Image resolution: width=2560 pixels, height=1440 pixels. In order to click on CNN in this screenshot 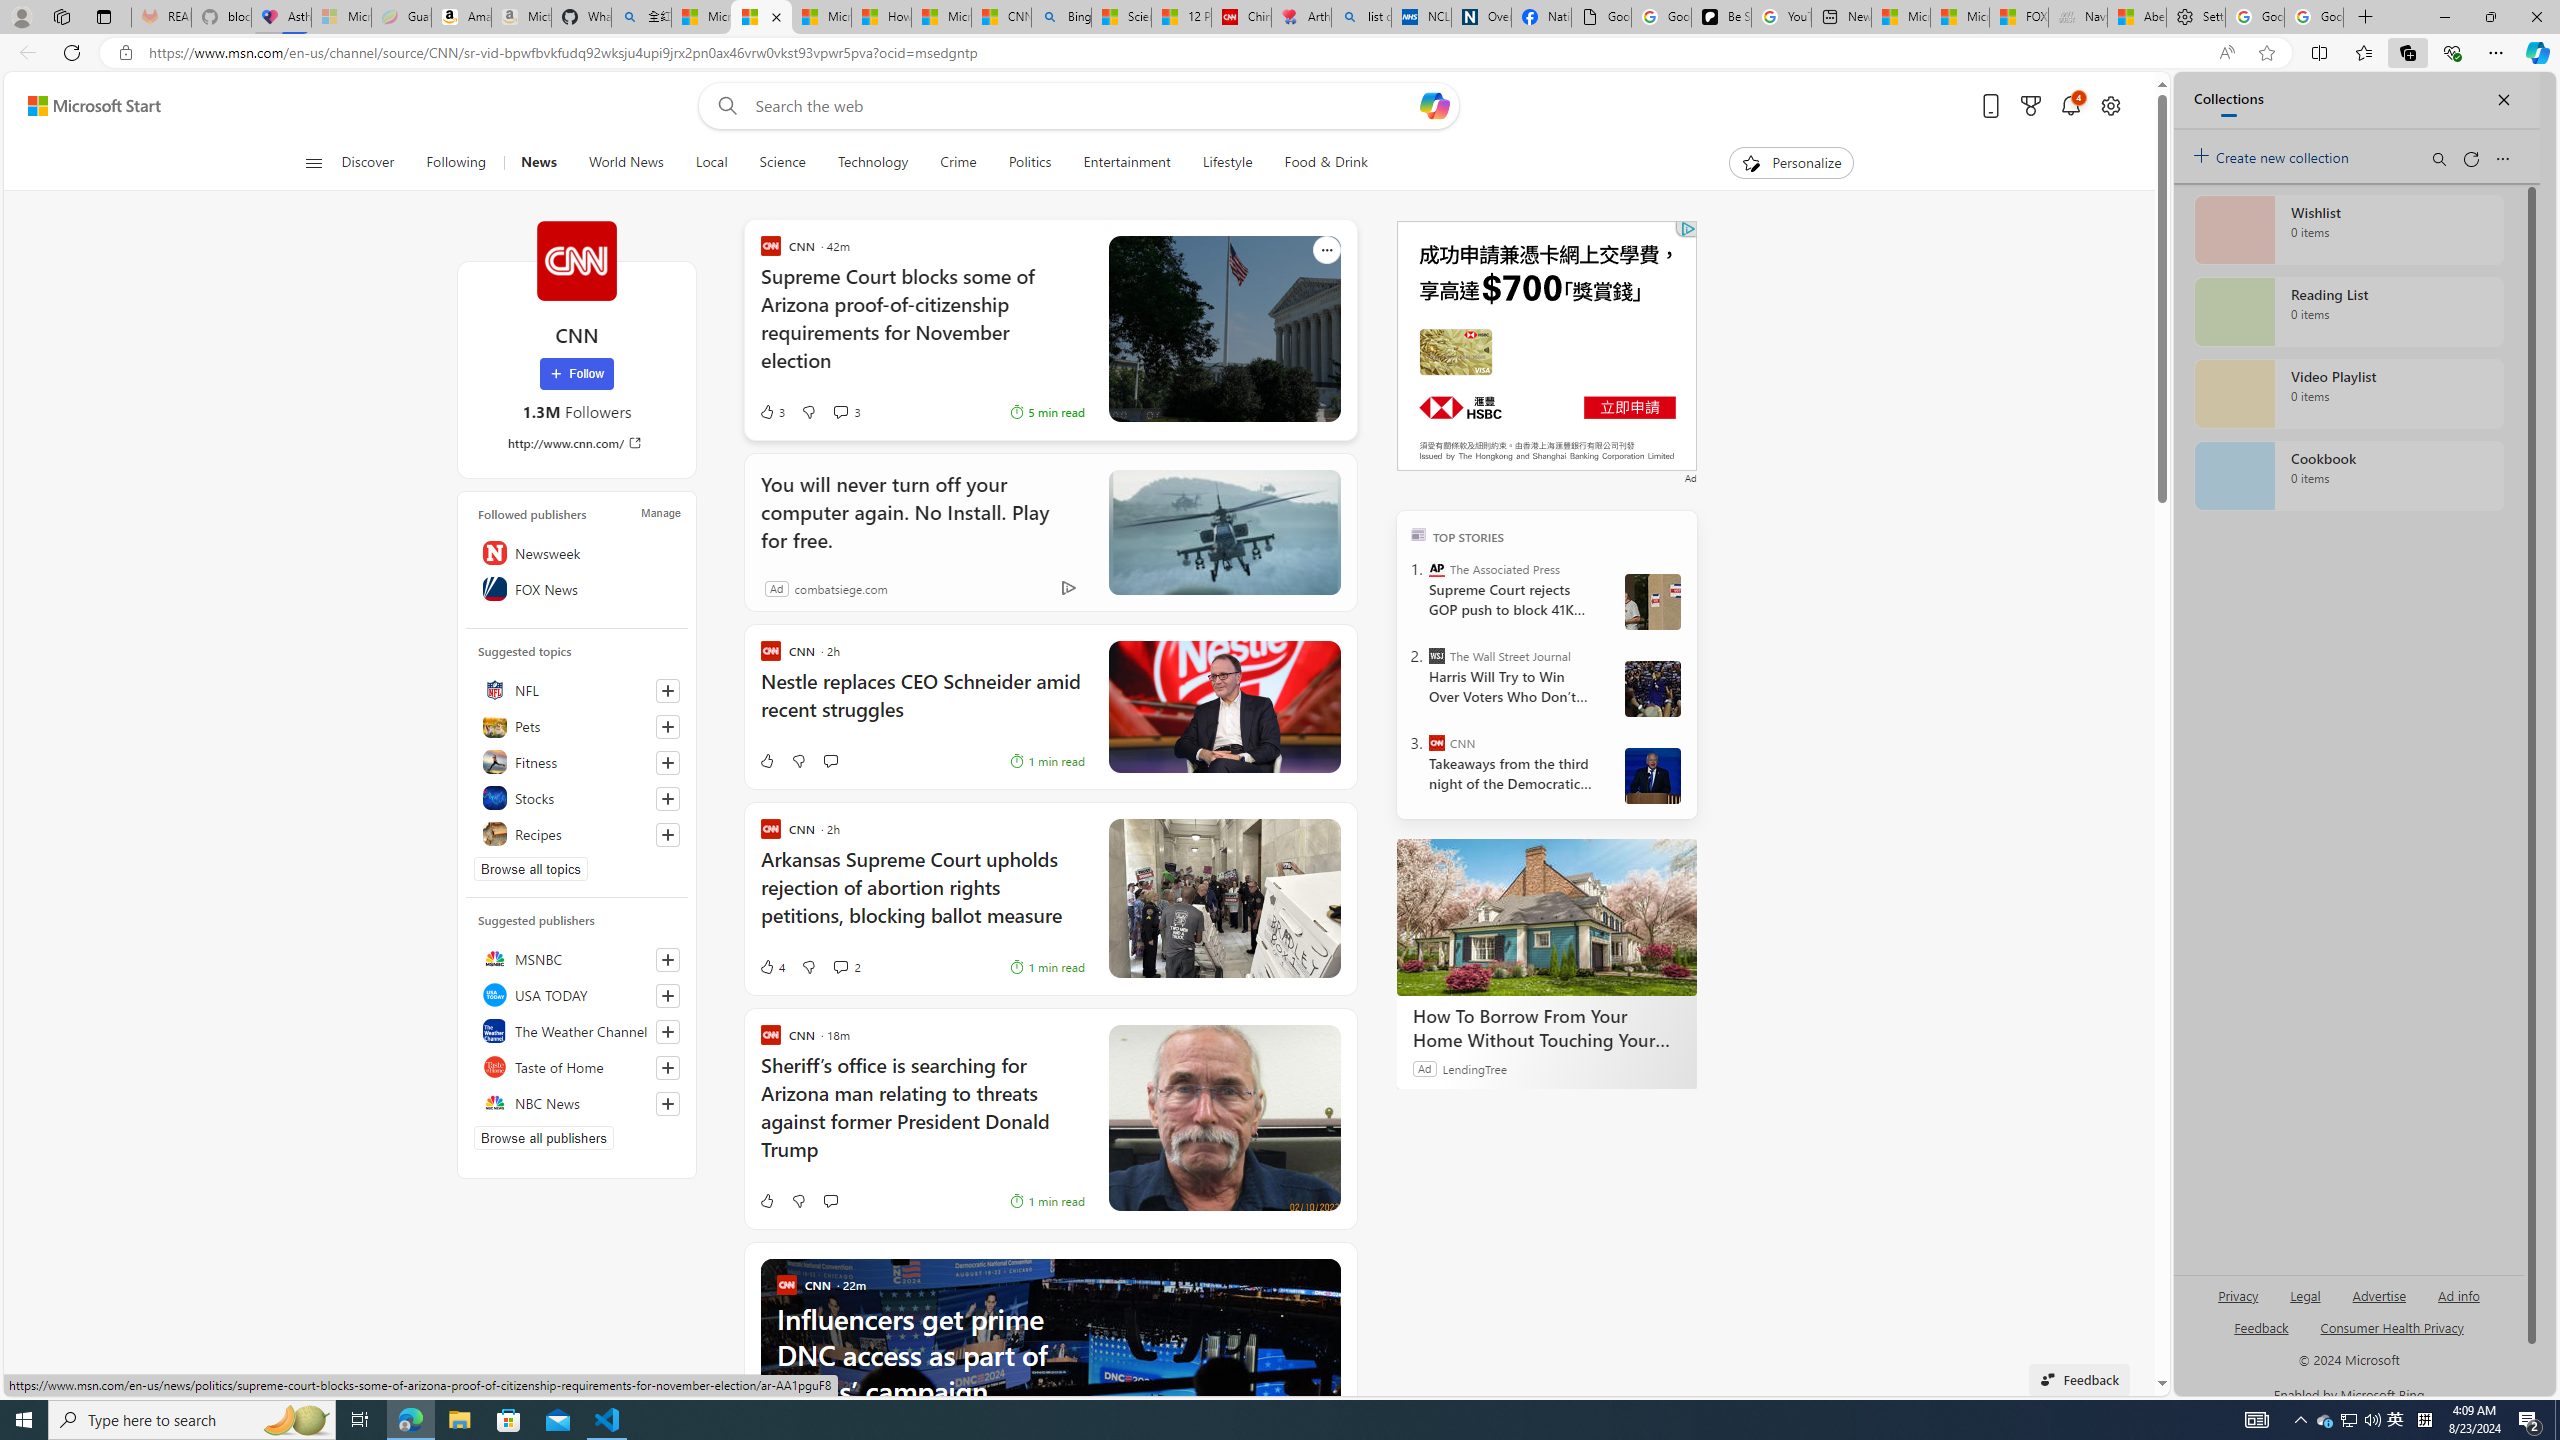, I will do `click(1436, 742)`.